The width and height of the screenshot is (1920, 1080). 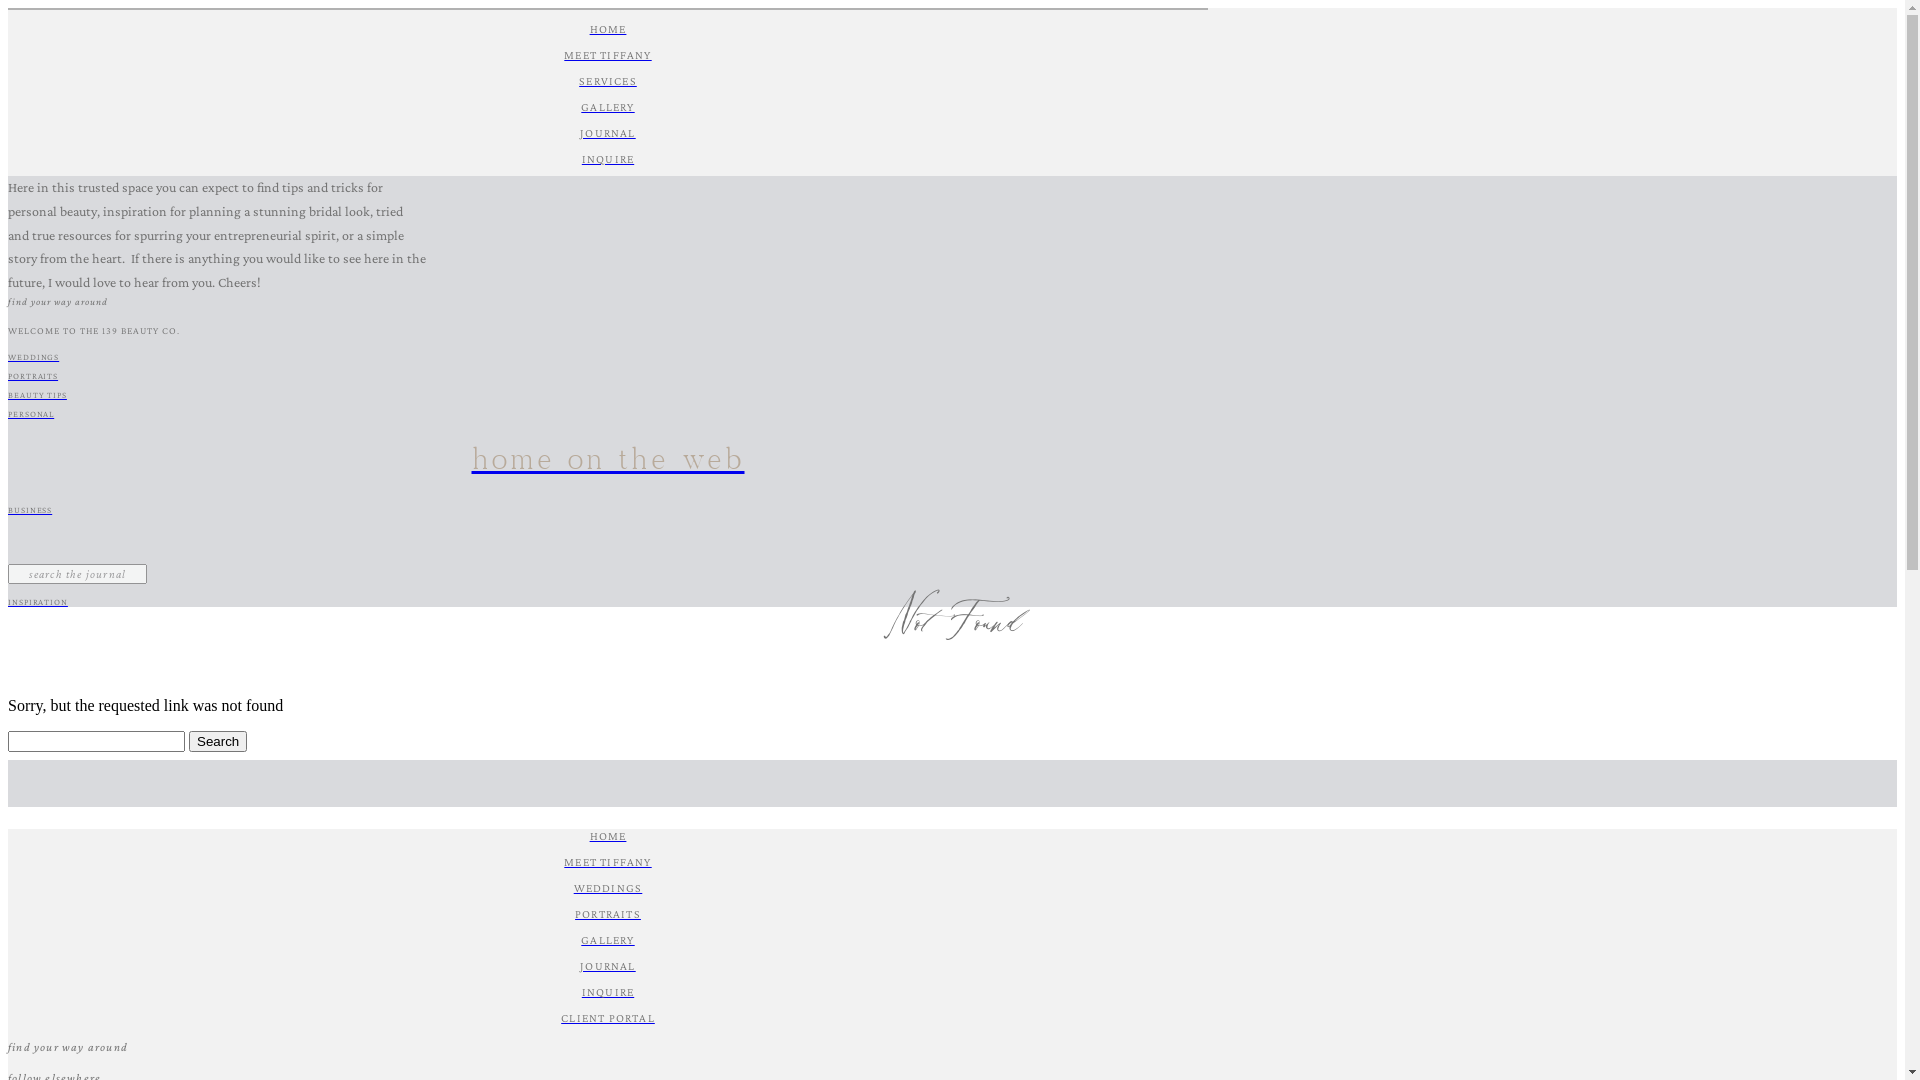 I want to click on MEET TIFFANY, so click(x=608, y=862).